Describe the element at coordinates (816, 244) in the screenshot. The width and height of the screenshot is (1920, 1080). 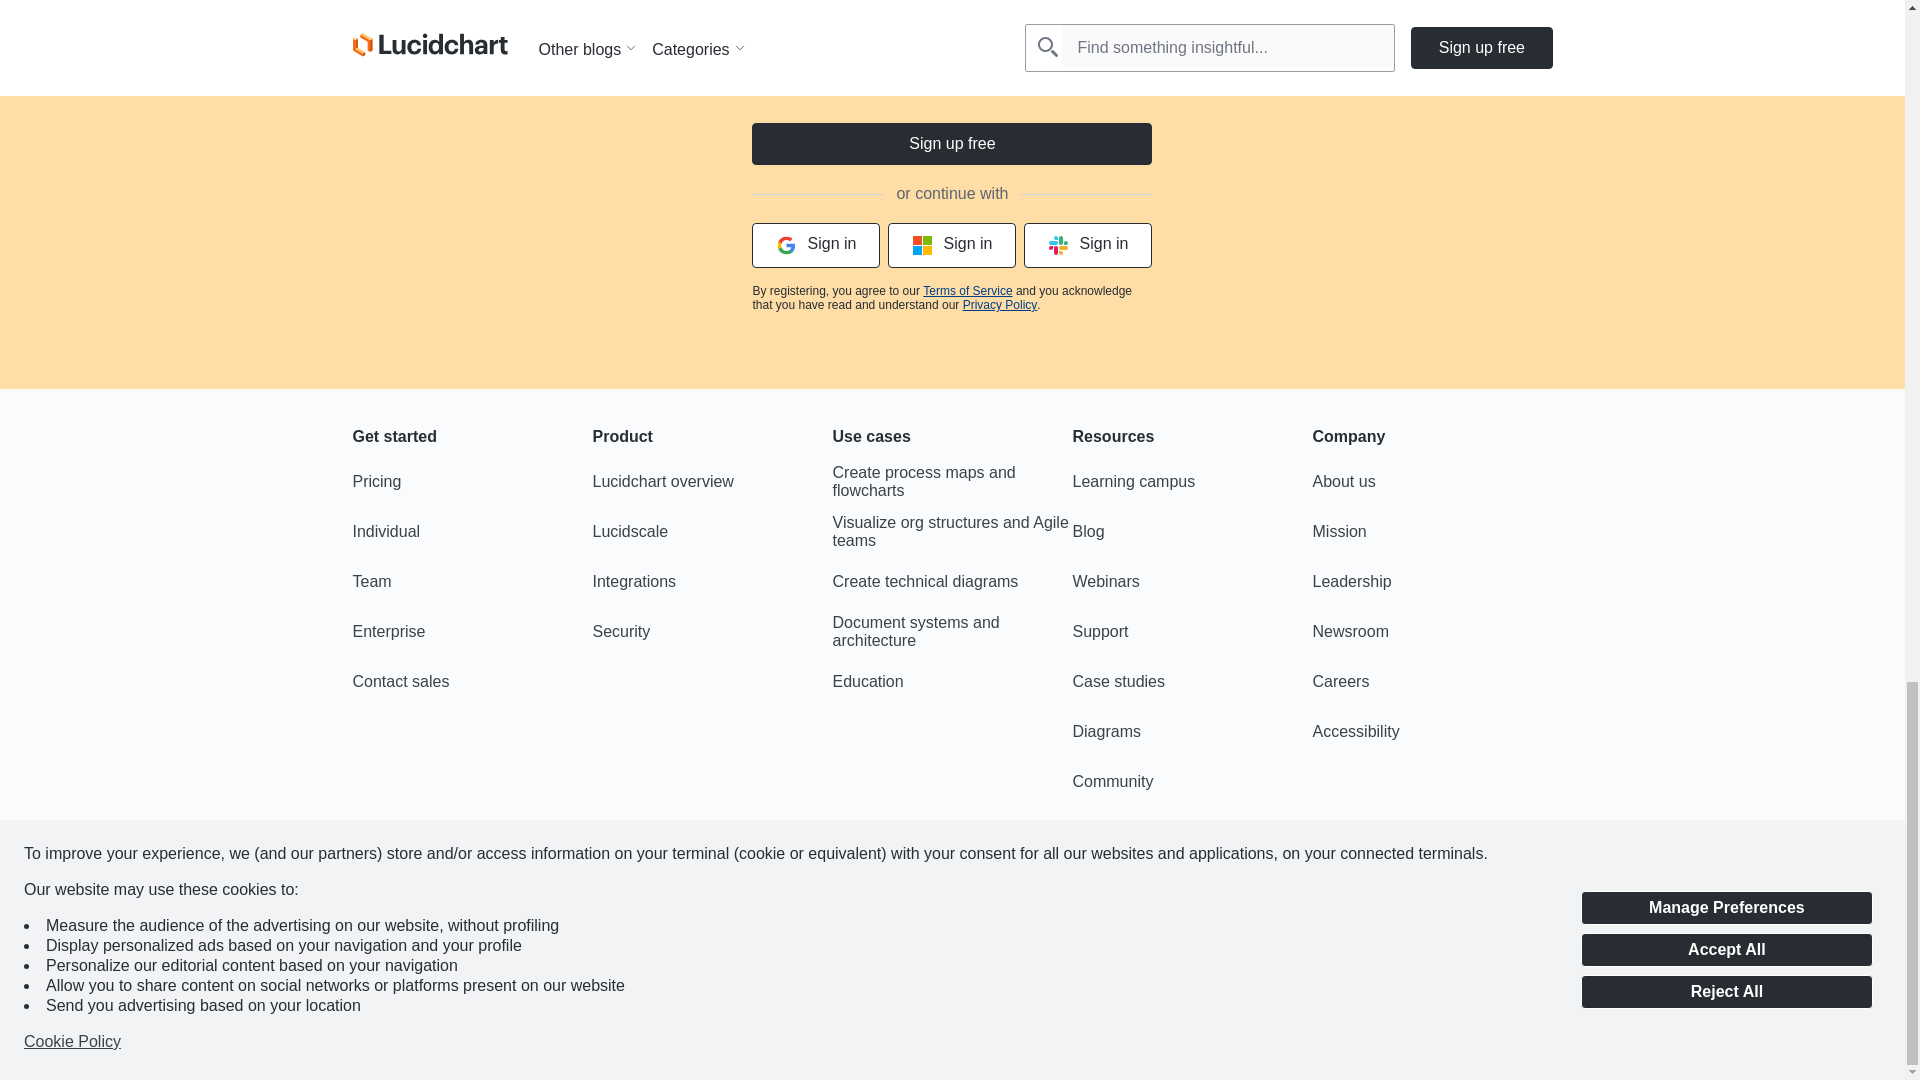
I see `Sign in` at that location.